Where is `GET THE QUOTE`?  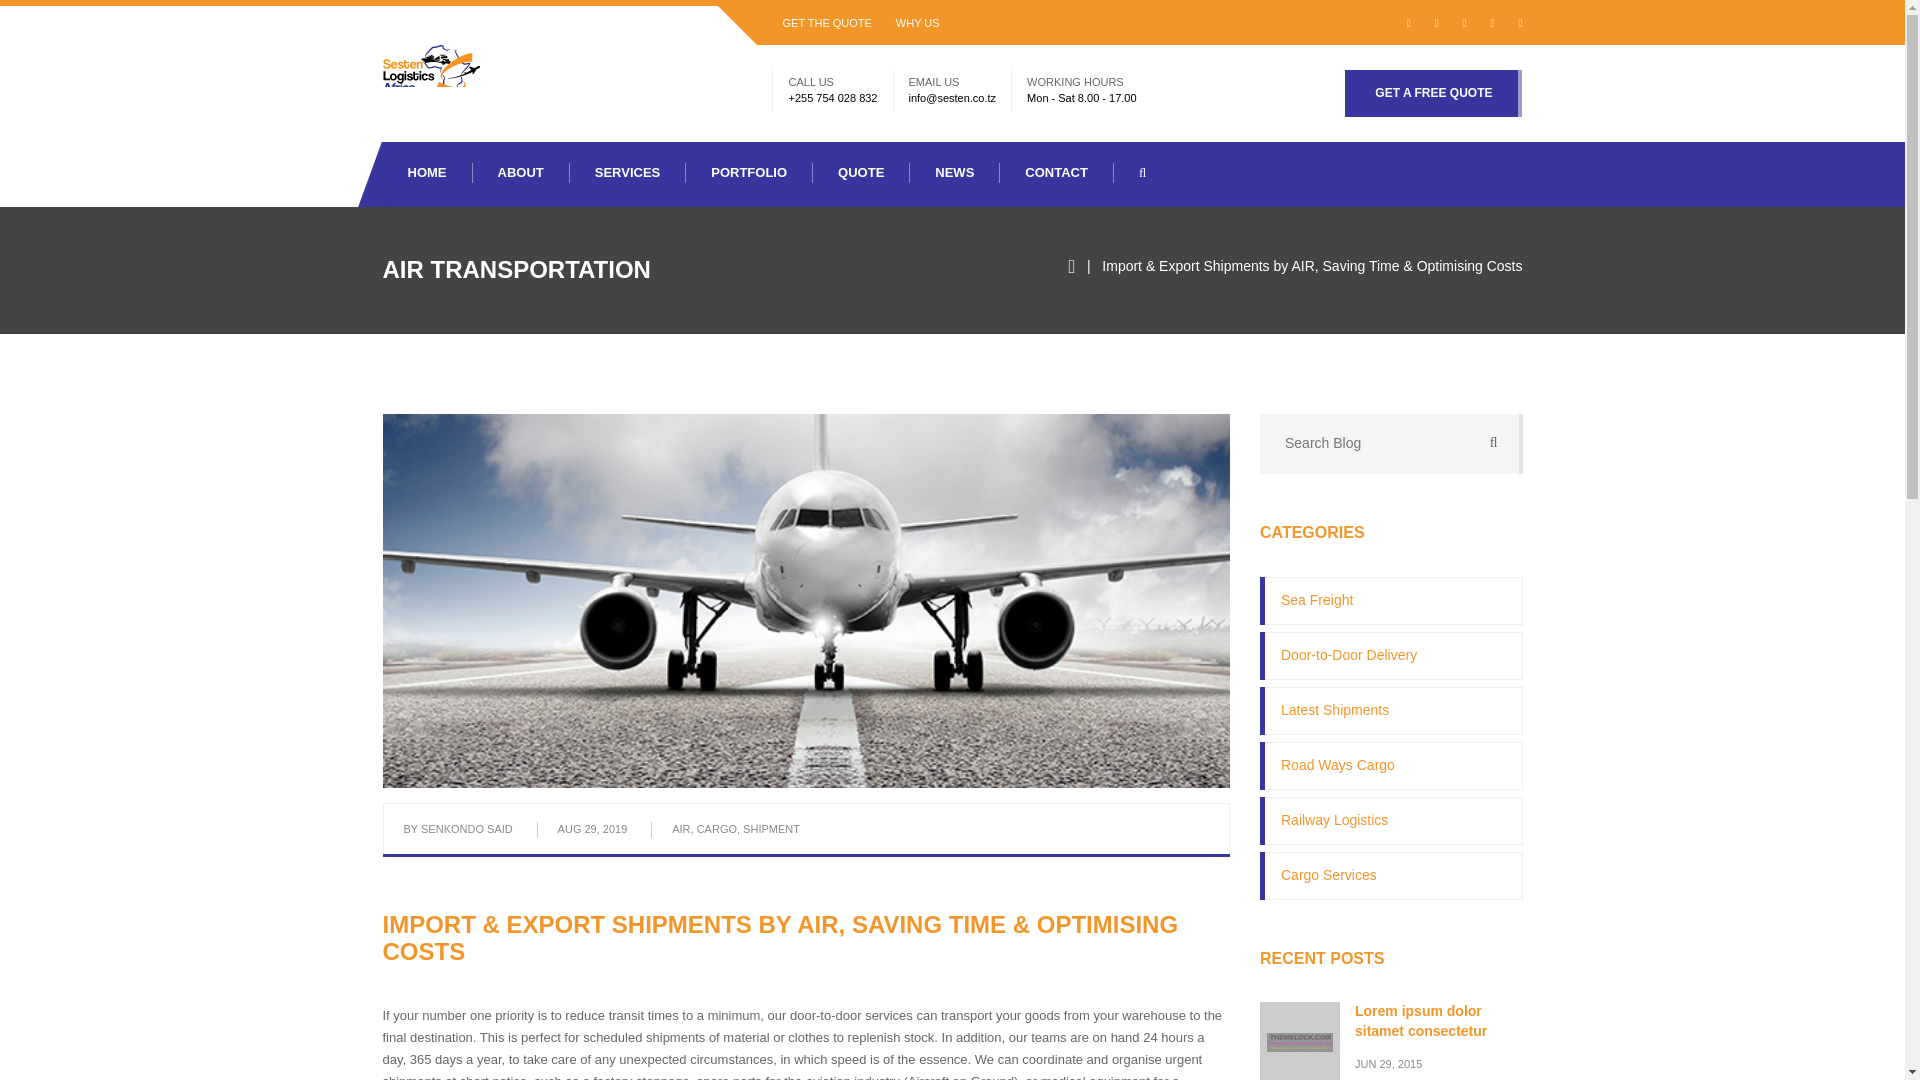
GET THE QUOTE is located at coordinates (826, 22).